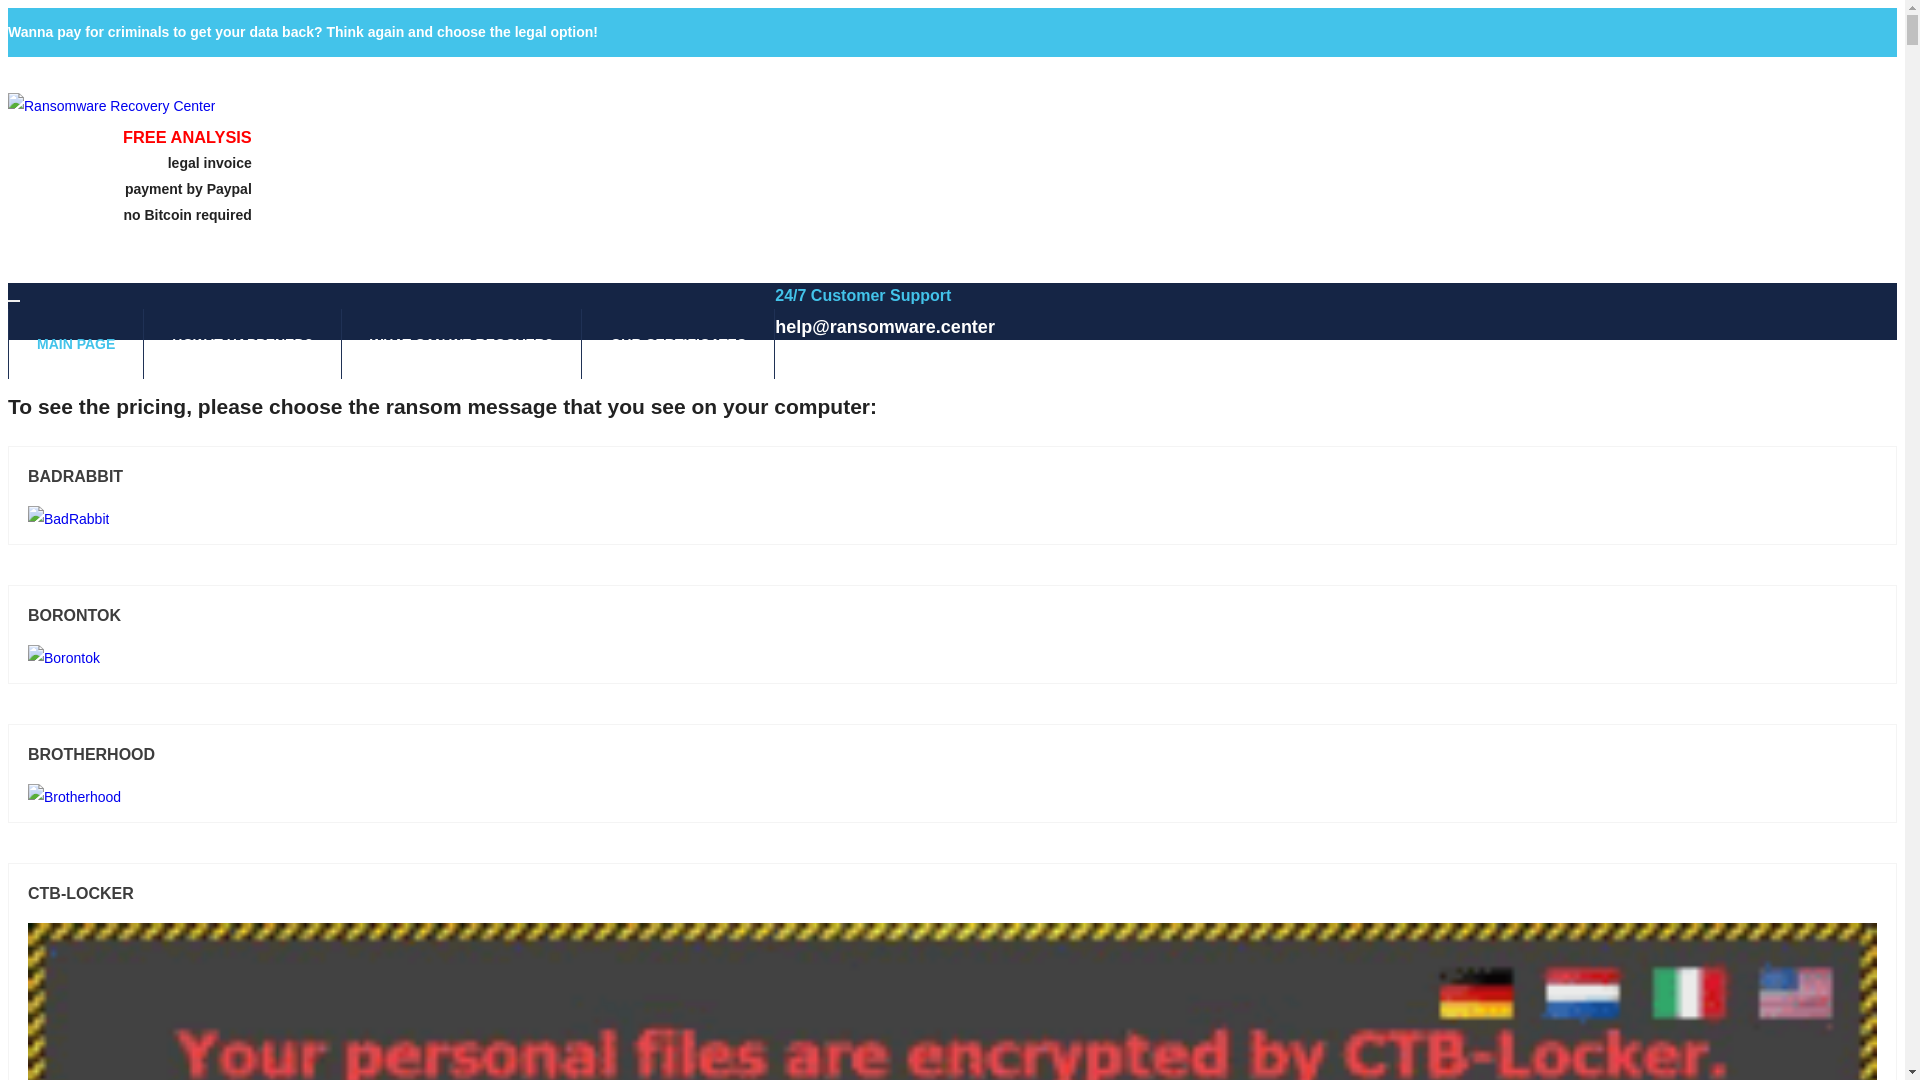 This screenshot has height=1080, width=1920. Describe the element at coordinates (242, 344) in the screenshot. I see `HOW IT HAPPENED?` at that location.